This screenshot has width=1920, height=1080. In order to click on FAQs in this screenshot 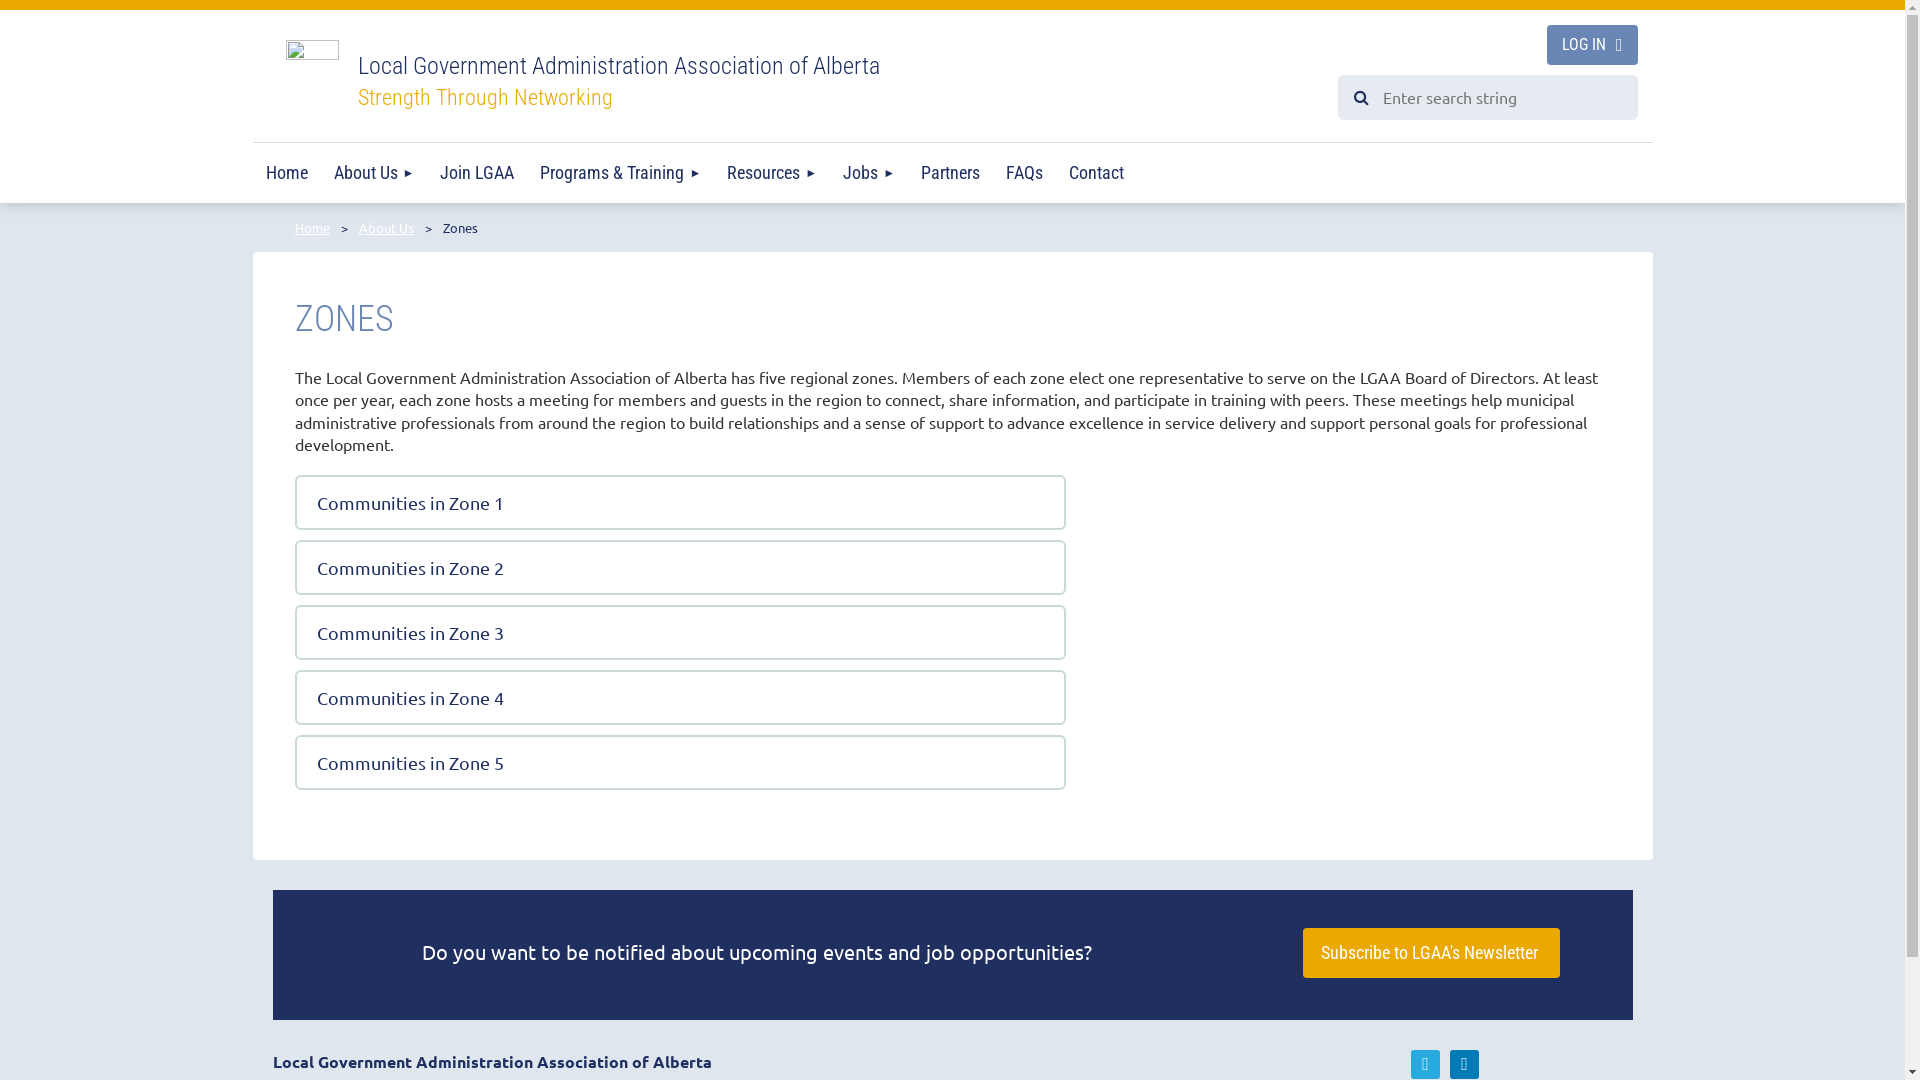, I will do `click(1024, 173)`.